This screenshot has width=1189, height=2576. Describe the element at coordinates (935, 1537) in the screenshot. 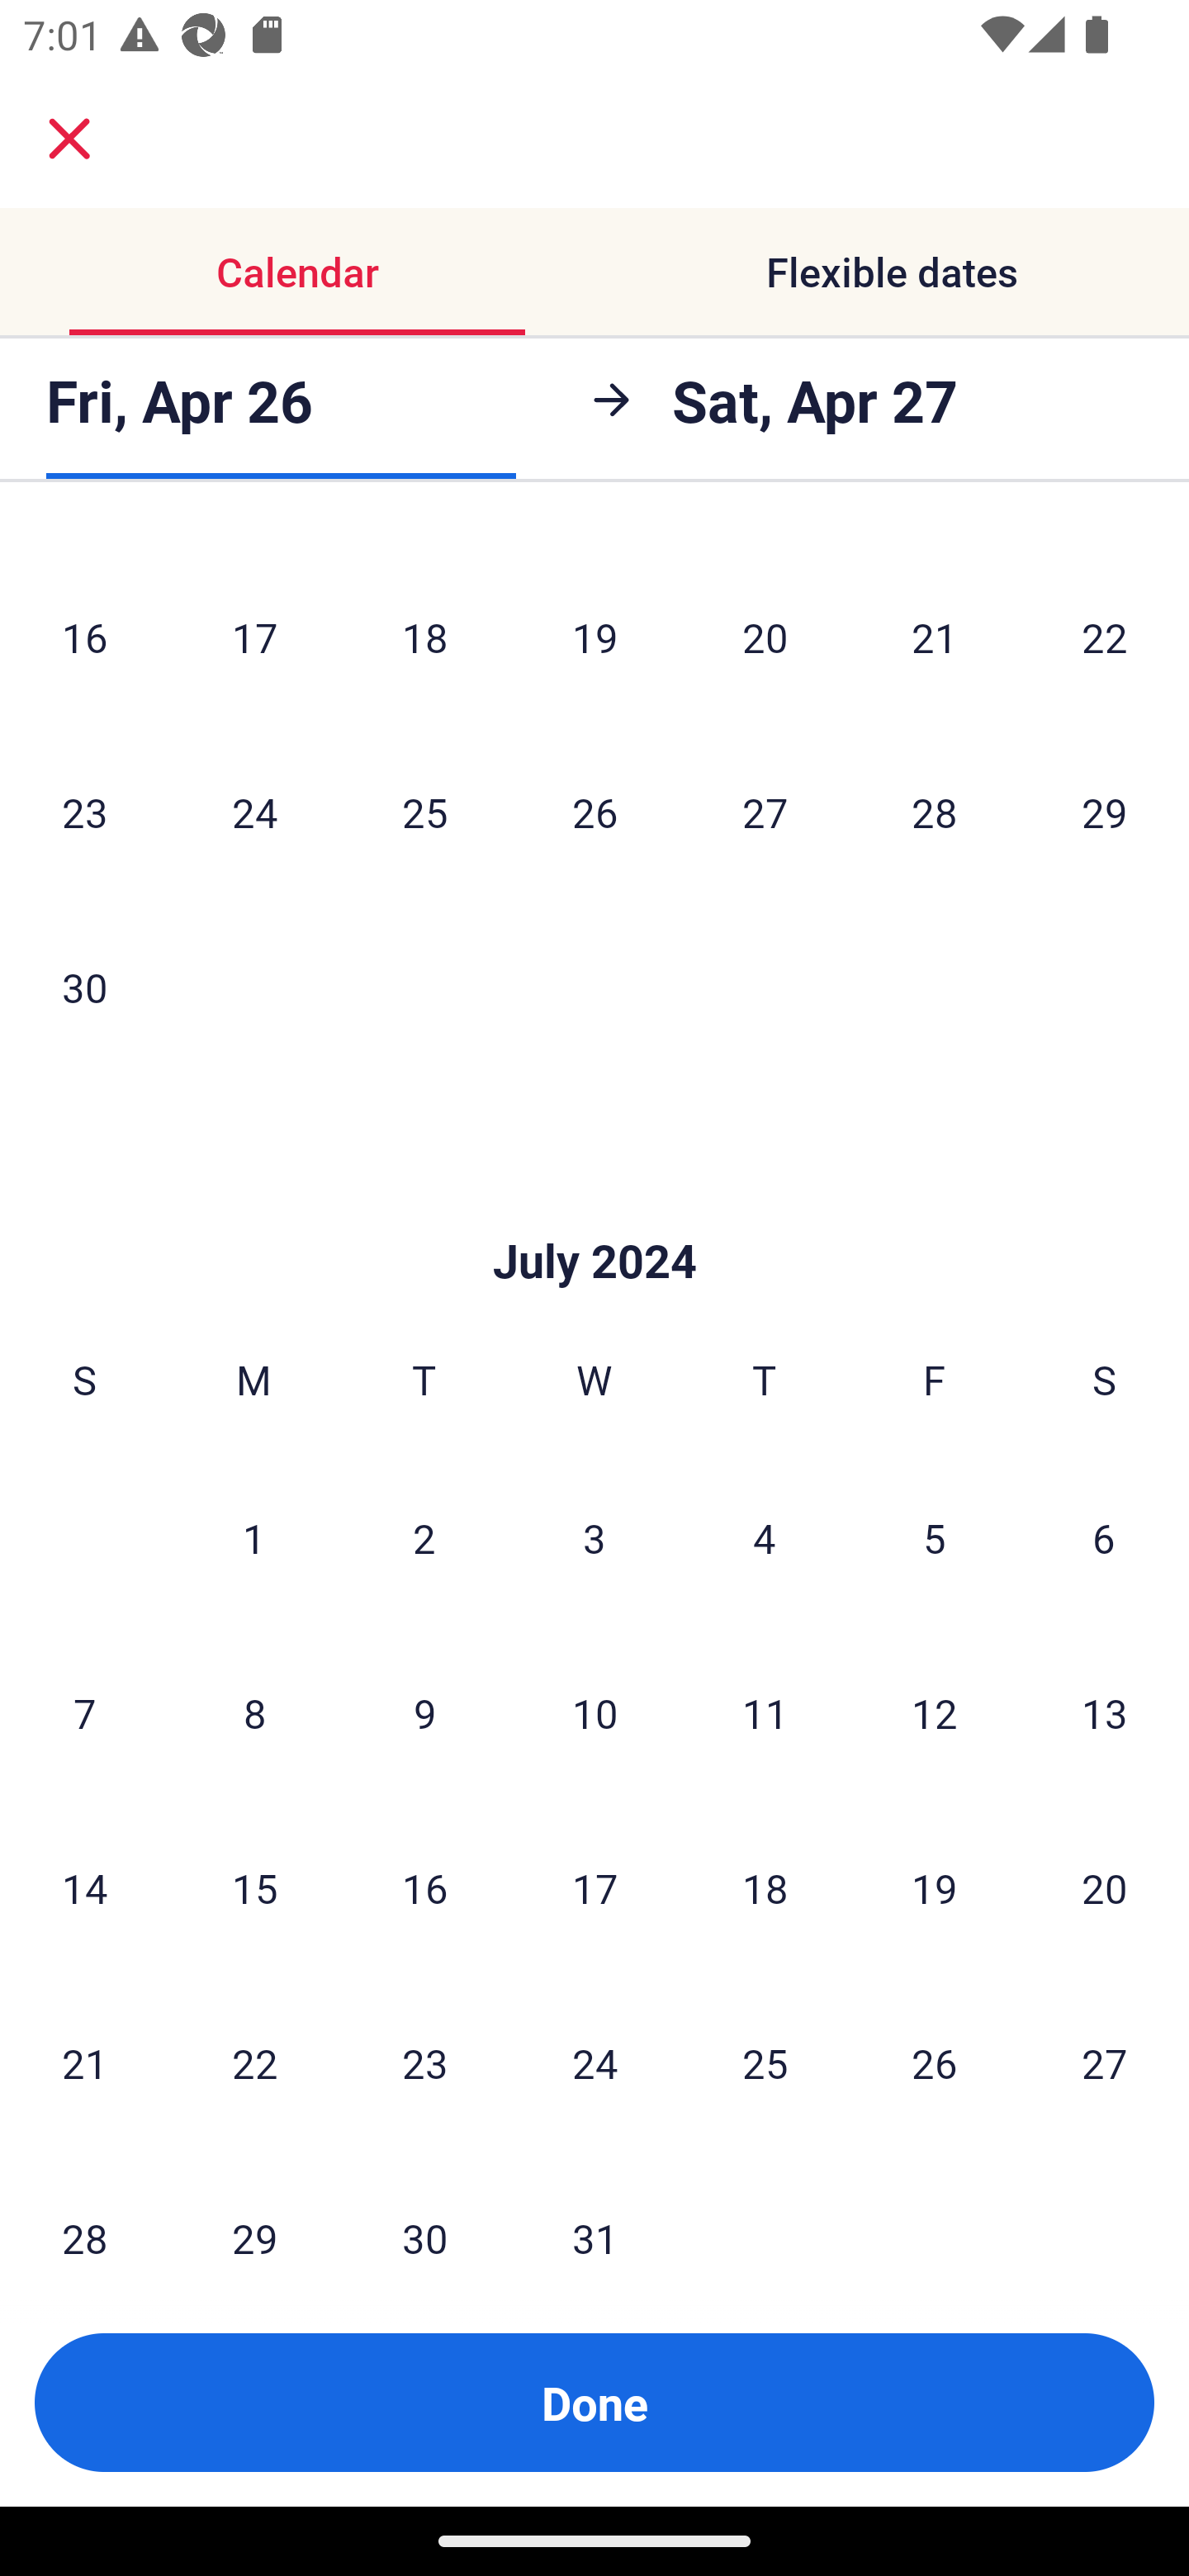

I see `5 Friday, July 5, 2024` at that location.